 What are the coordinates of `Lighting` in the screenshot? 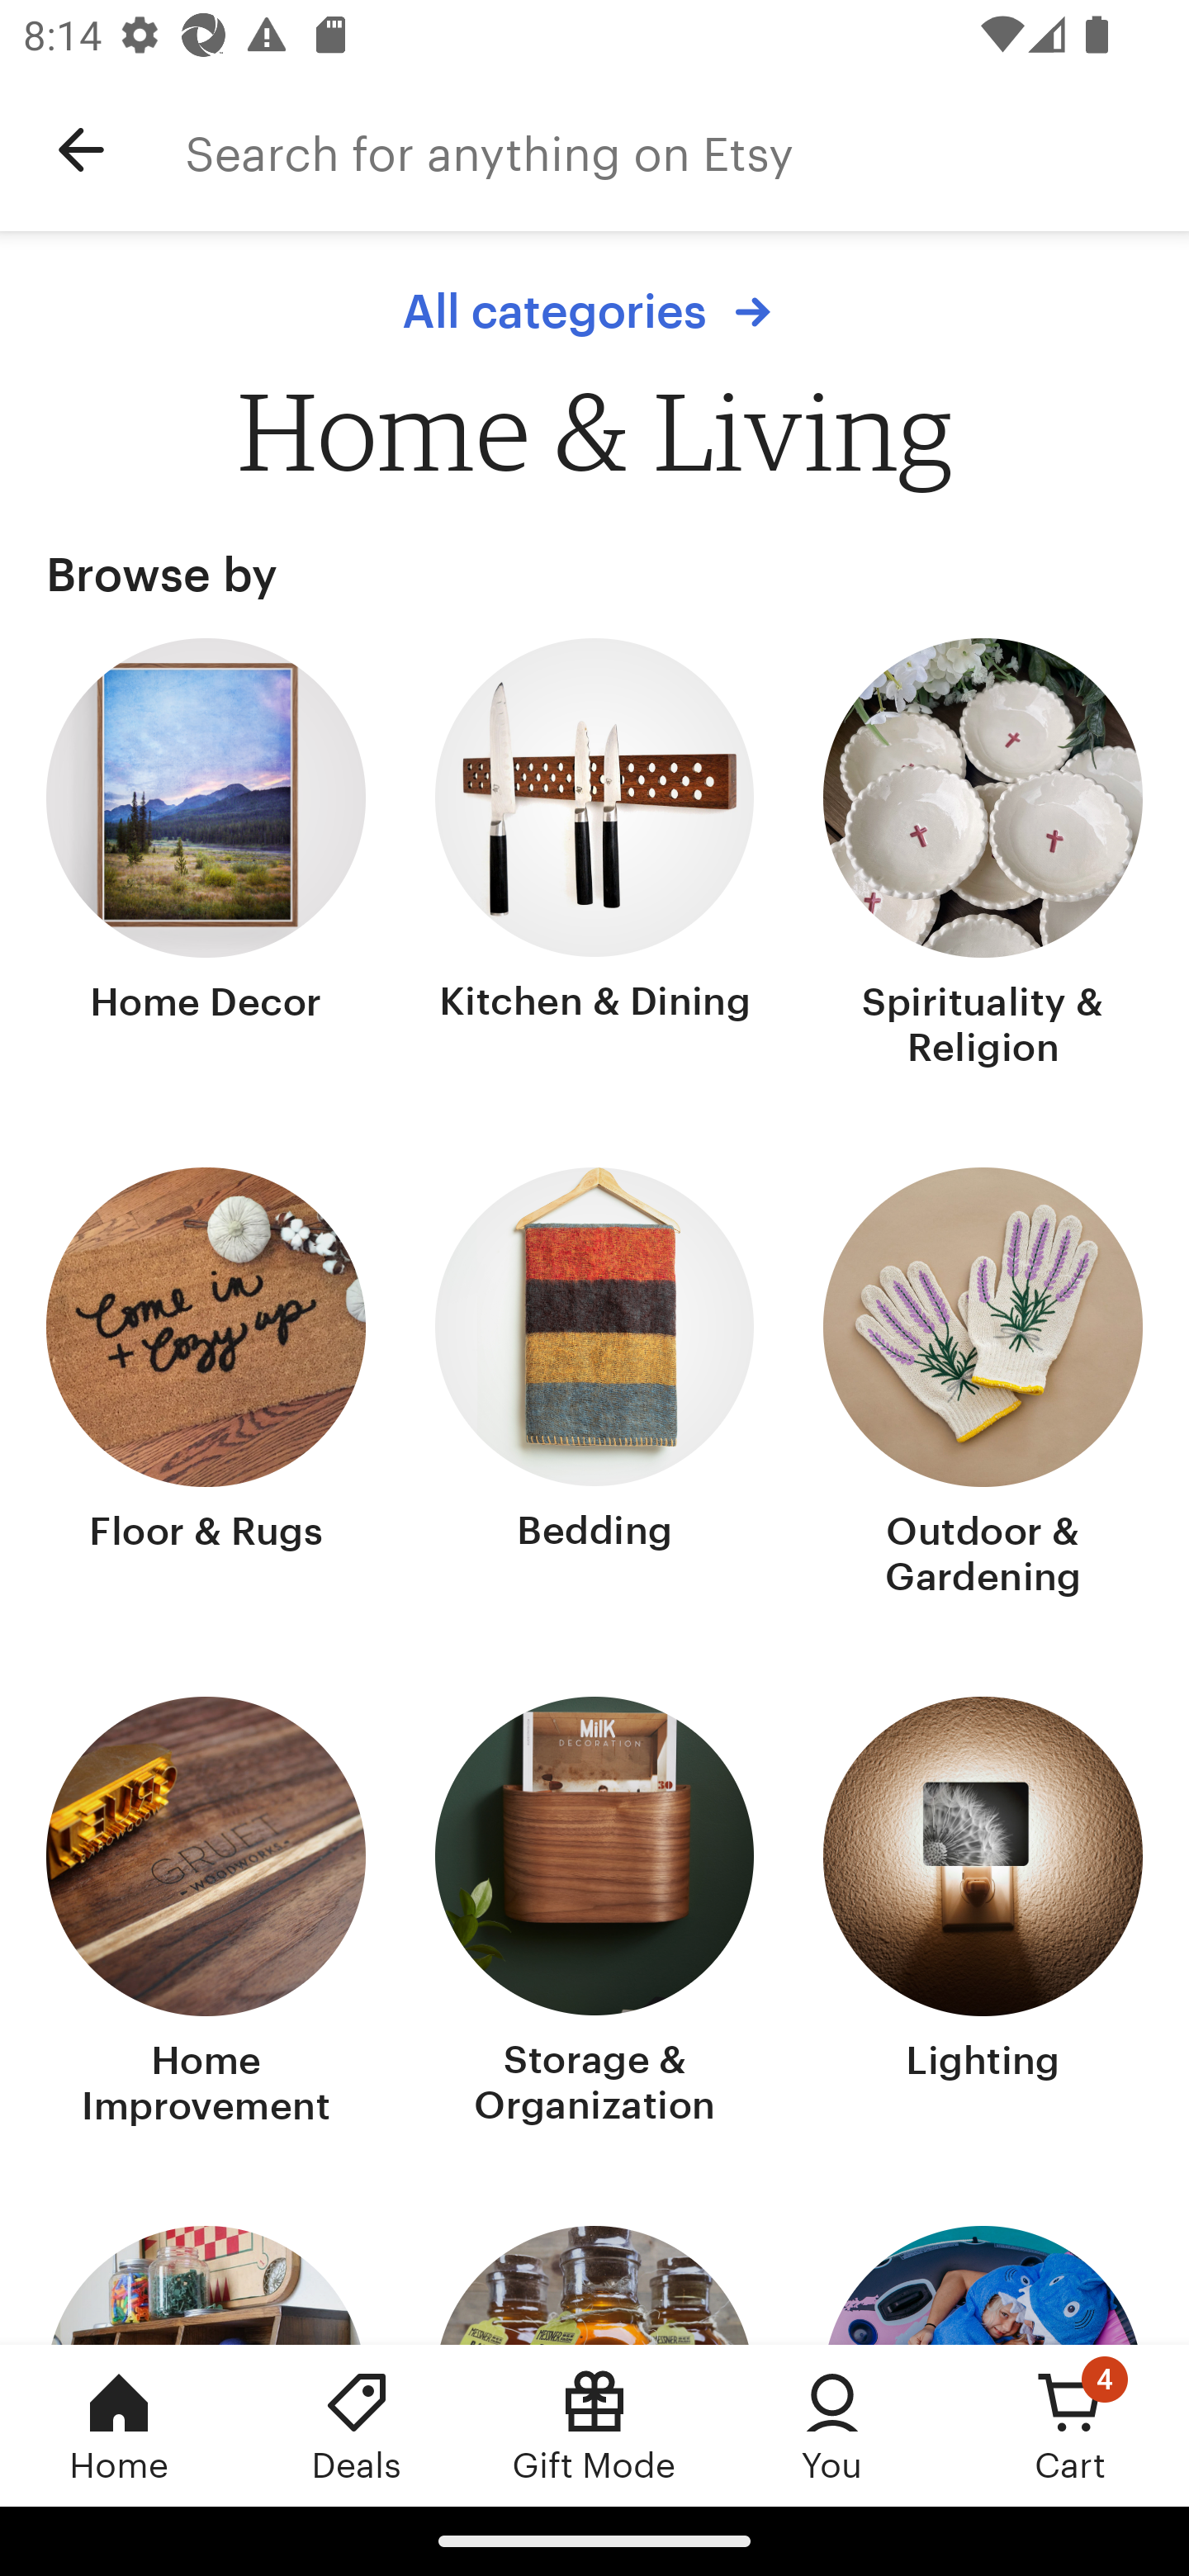 It's located at (983, 1915).